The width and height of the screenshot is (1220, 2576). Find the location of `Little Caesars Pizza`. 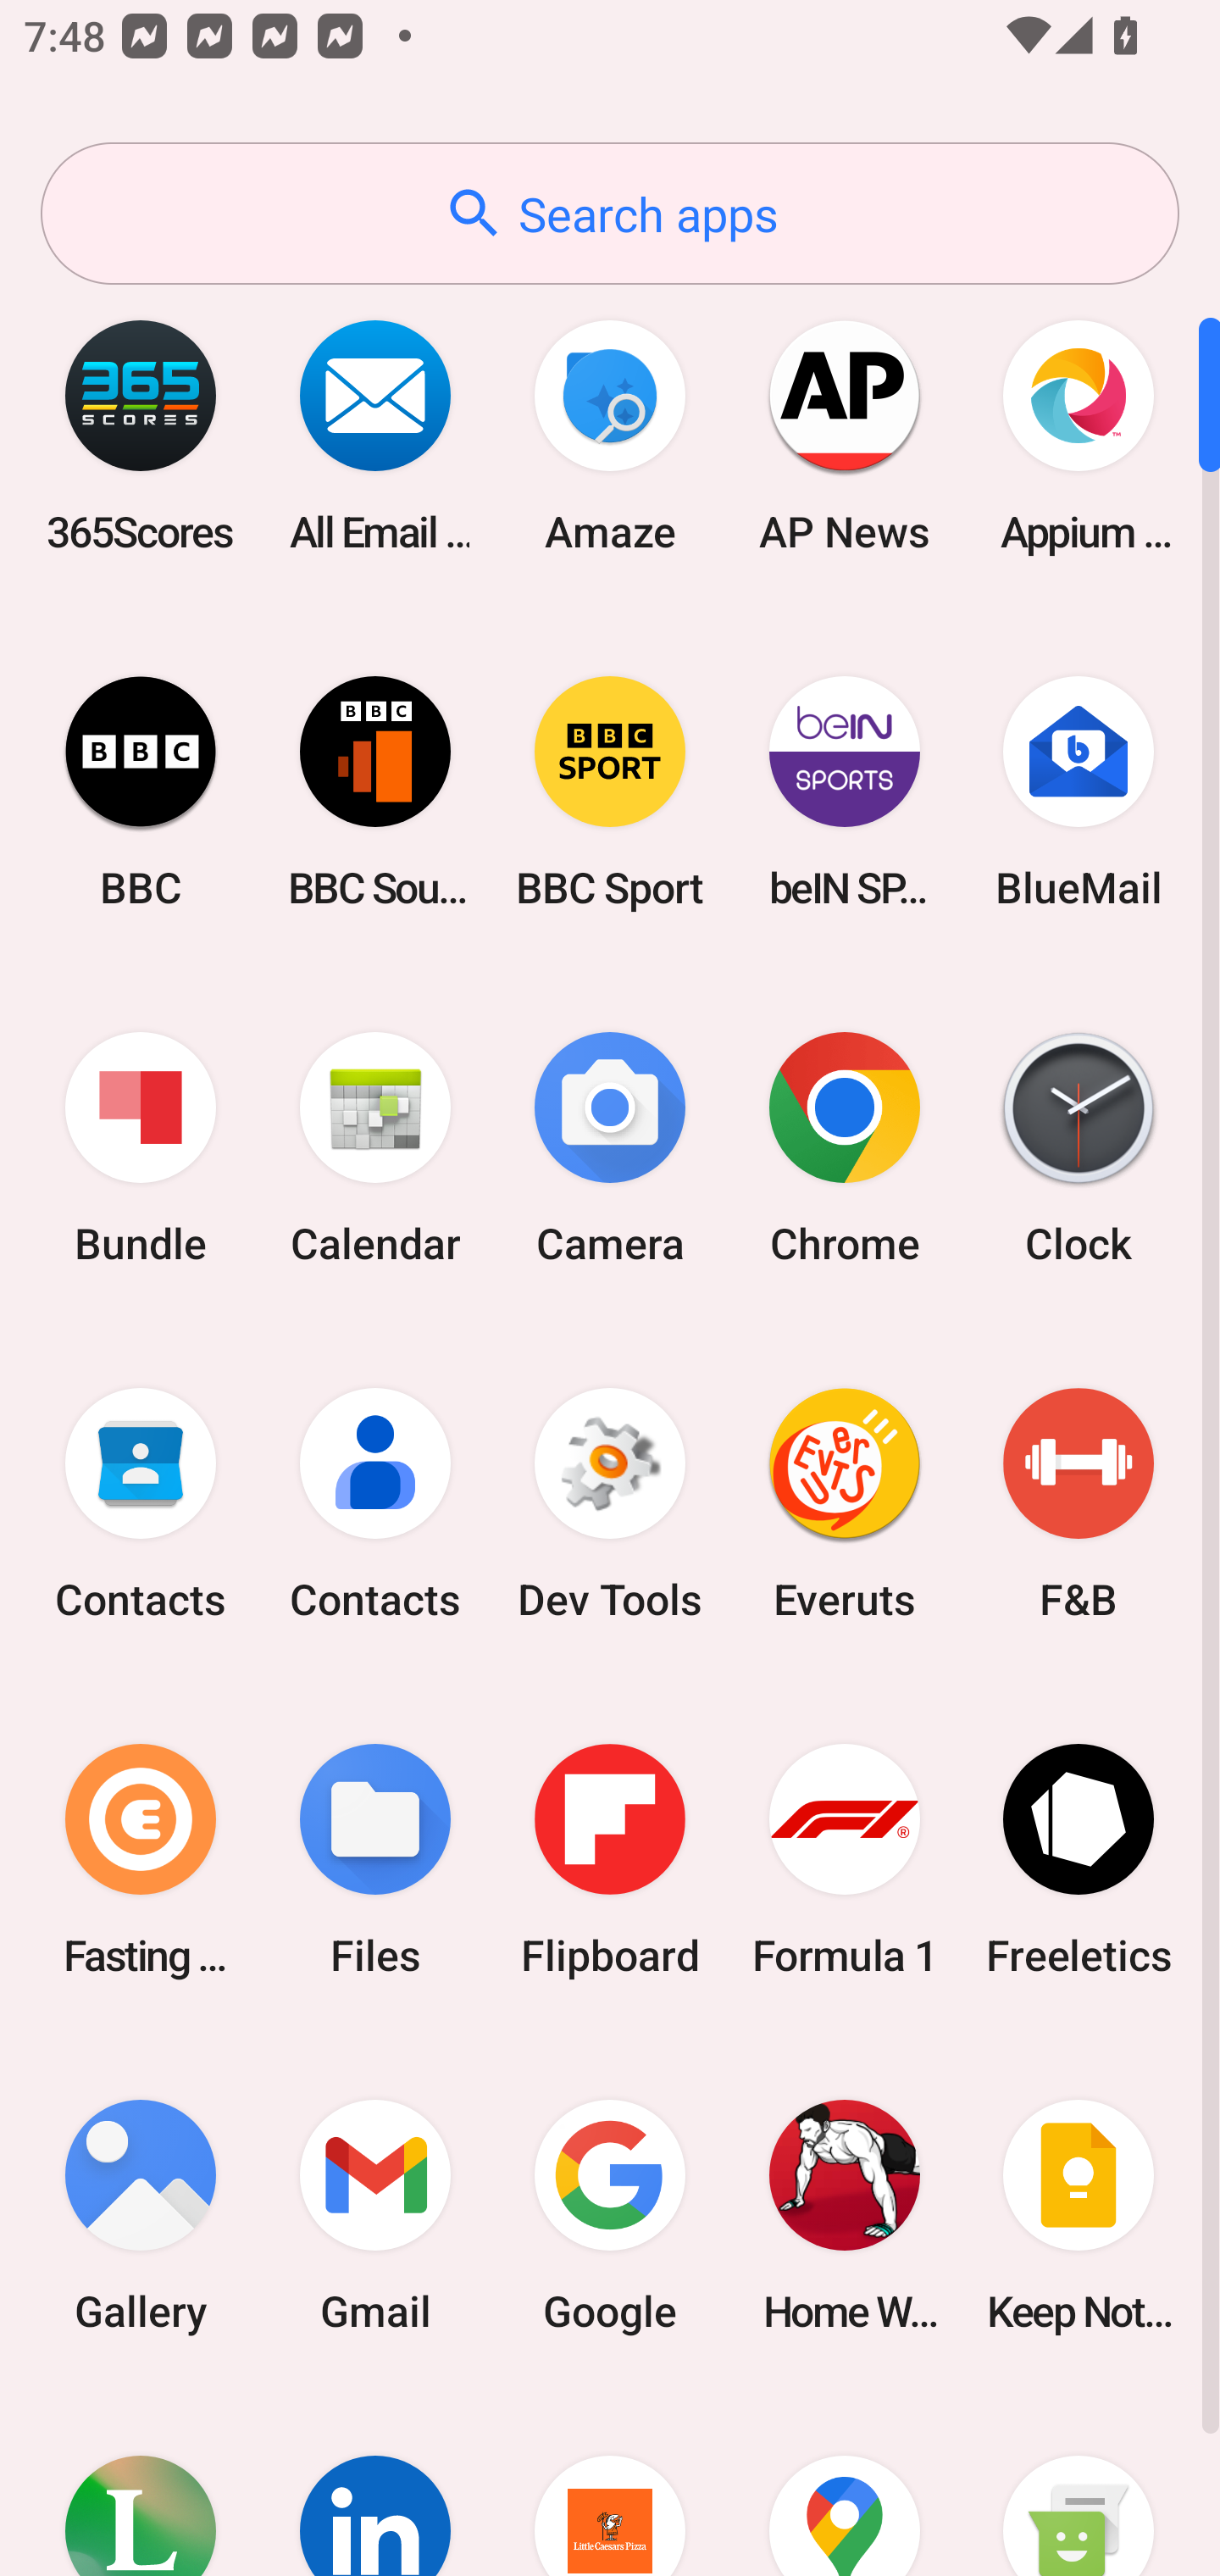

Little Caesars Pizza is located at coordinates (610, 2484).